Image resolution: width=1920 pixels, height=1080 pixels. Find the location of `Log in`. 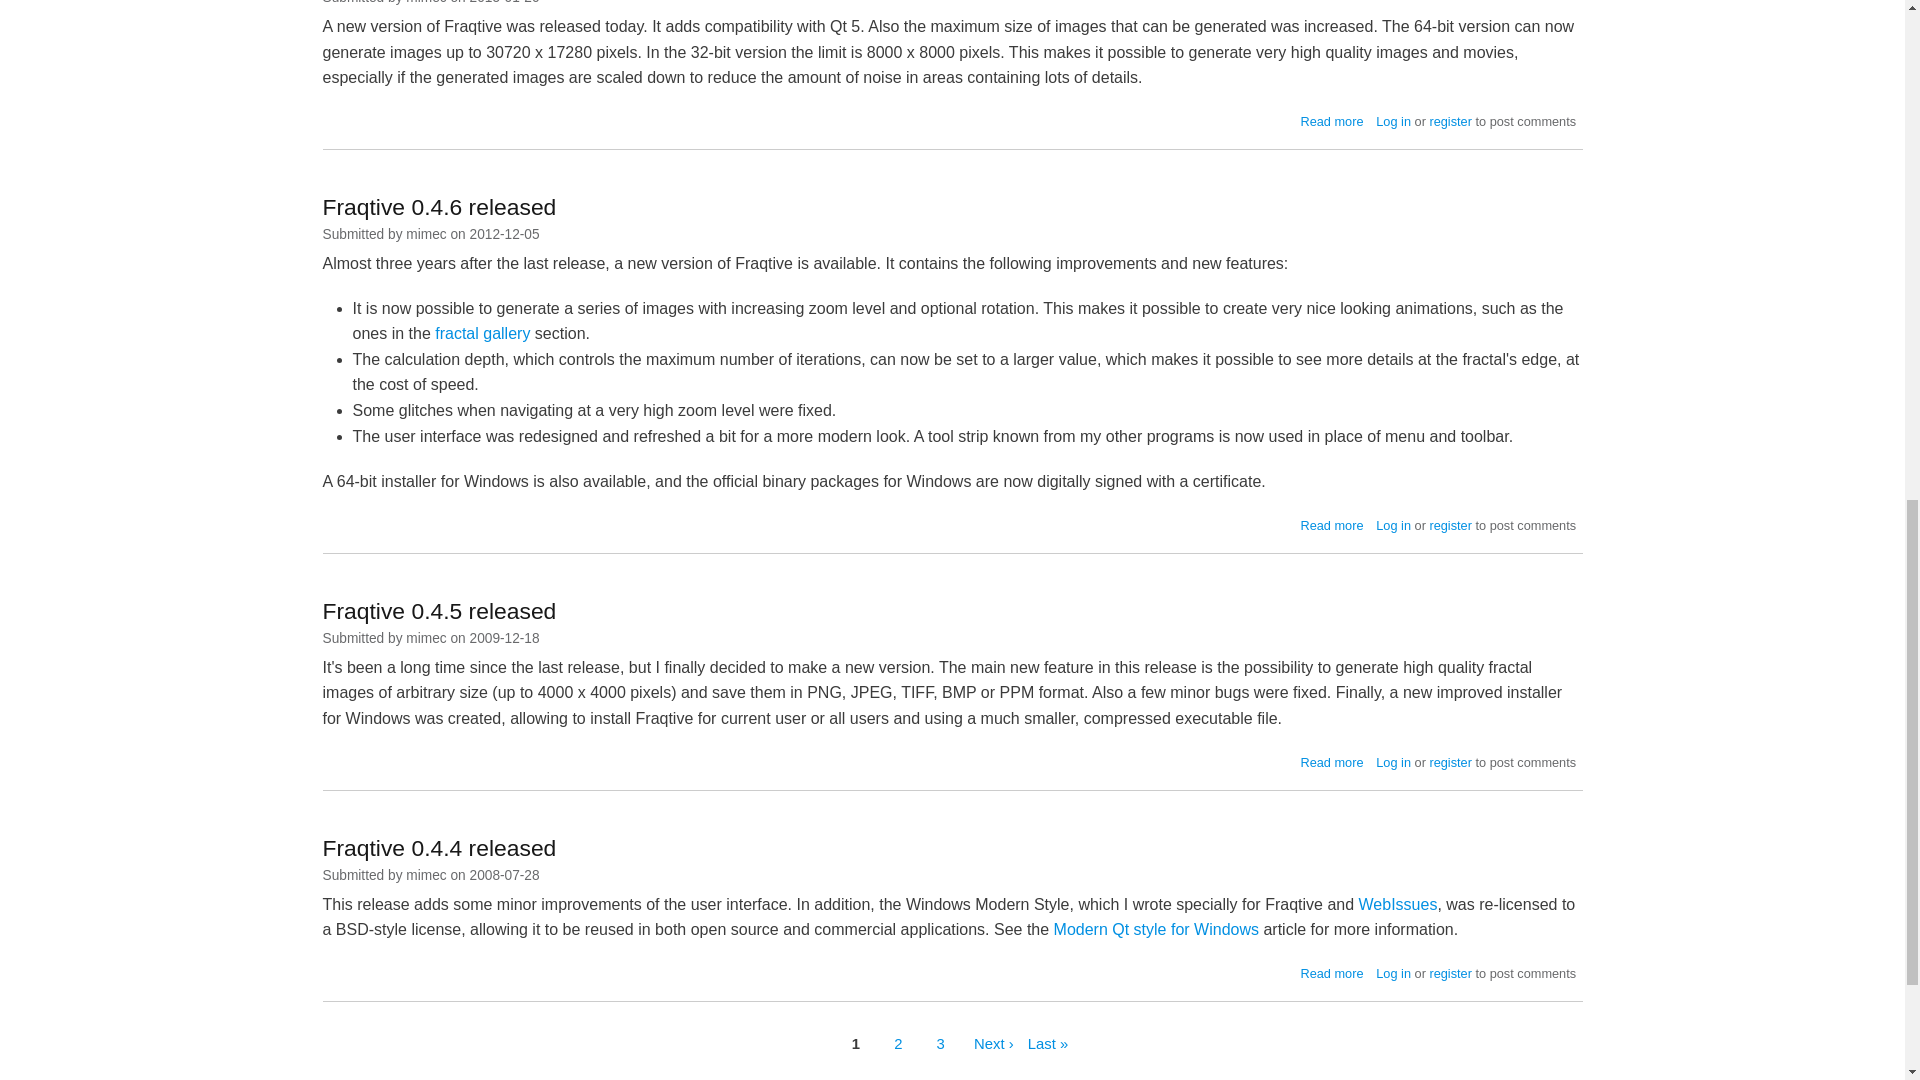

Log in is located at coordinates (1394, 121).